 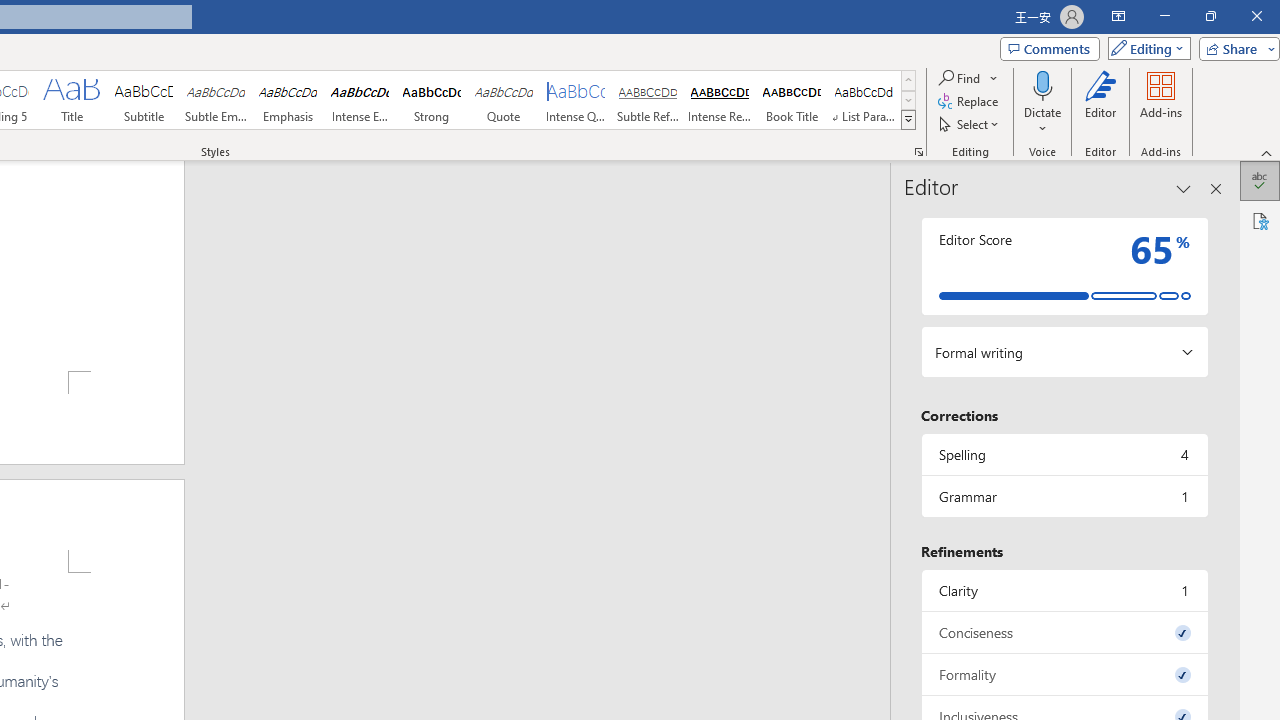 What do you see at coordinates (1064, 632) in the screenshot?
I see `Conciseness, 0 issues. Press space or enter to review items.` at bounding box center [1064, 632].